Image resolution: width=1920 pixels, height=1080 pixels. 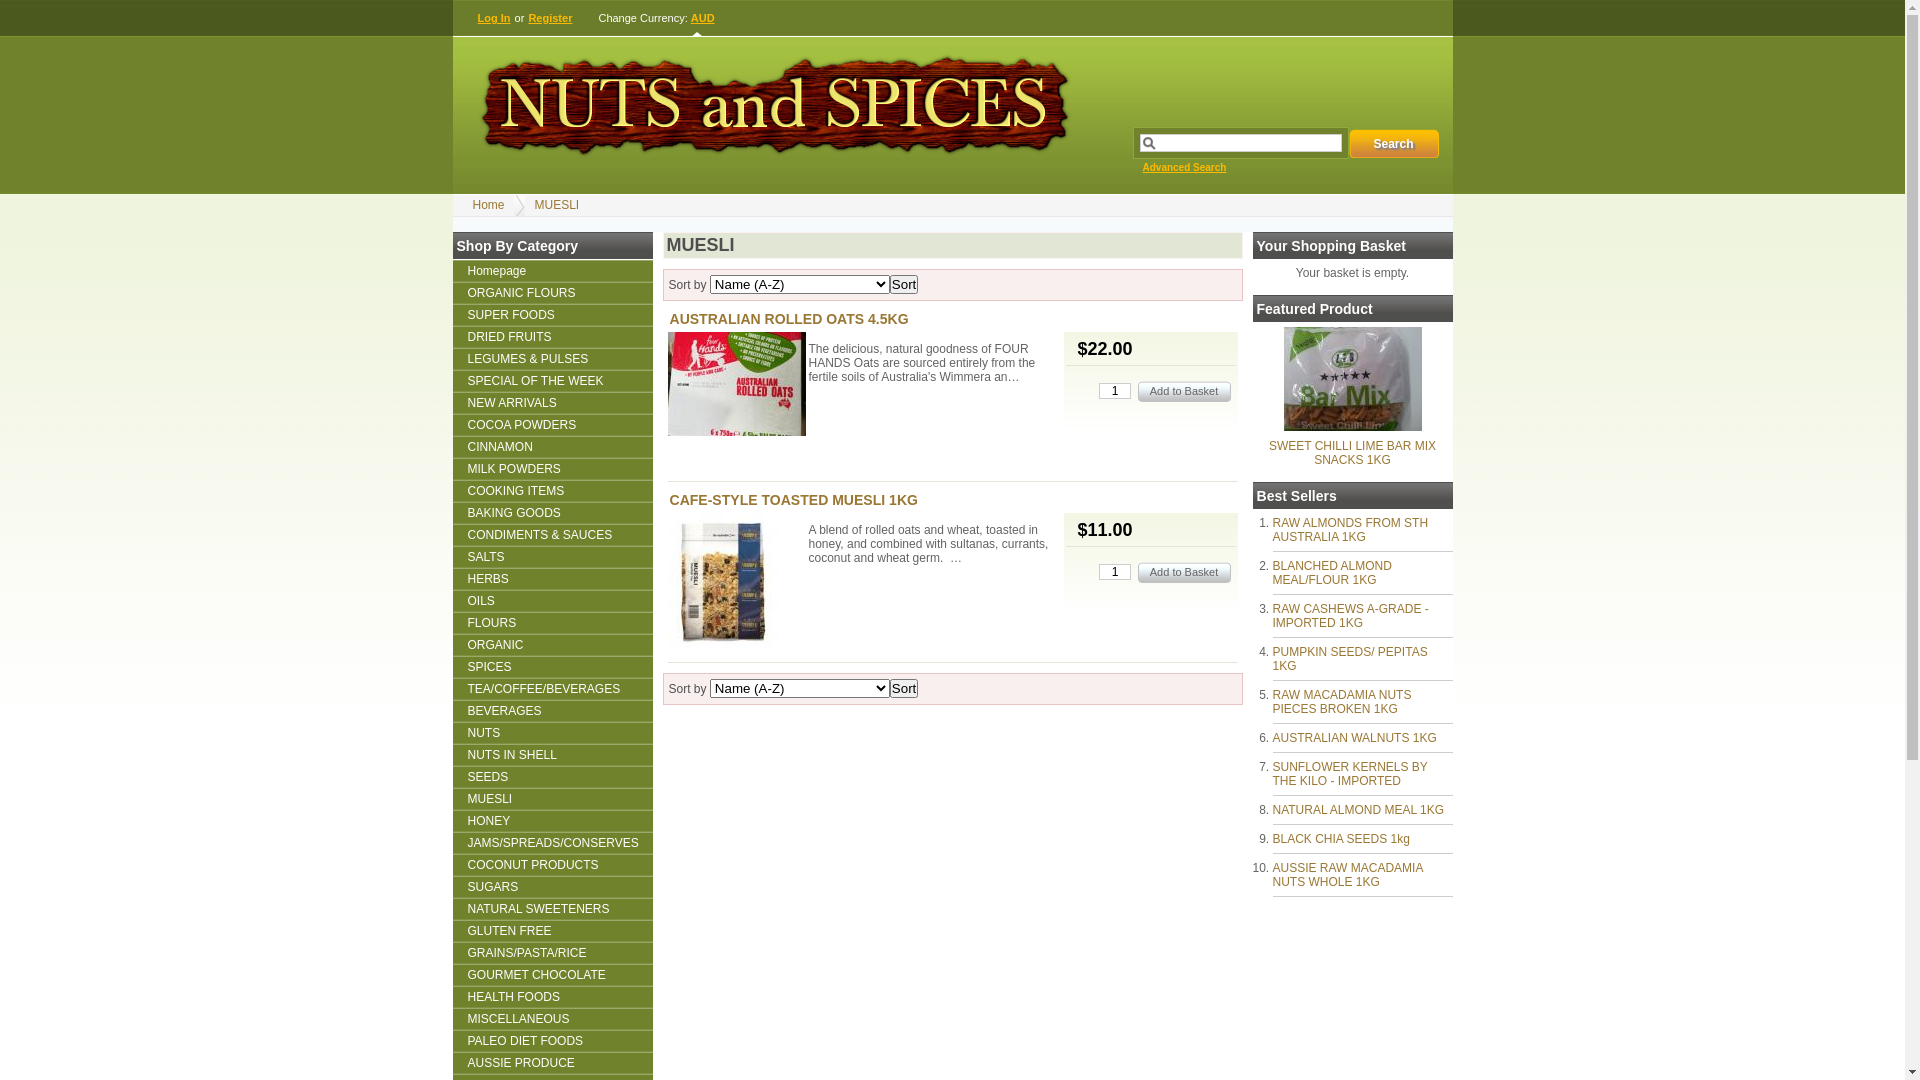 What do you see at coordinates (904, 688) in the screenshot?
I see `Sort` at bounding box center [904, 688].